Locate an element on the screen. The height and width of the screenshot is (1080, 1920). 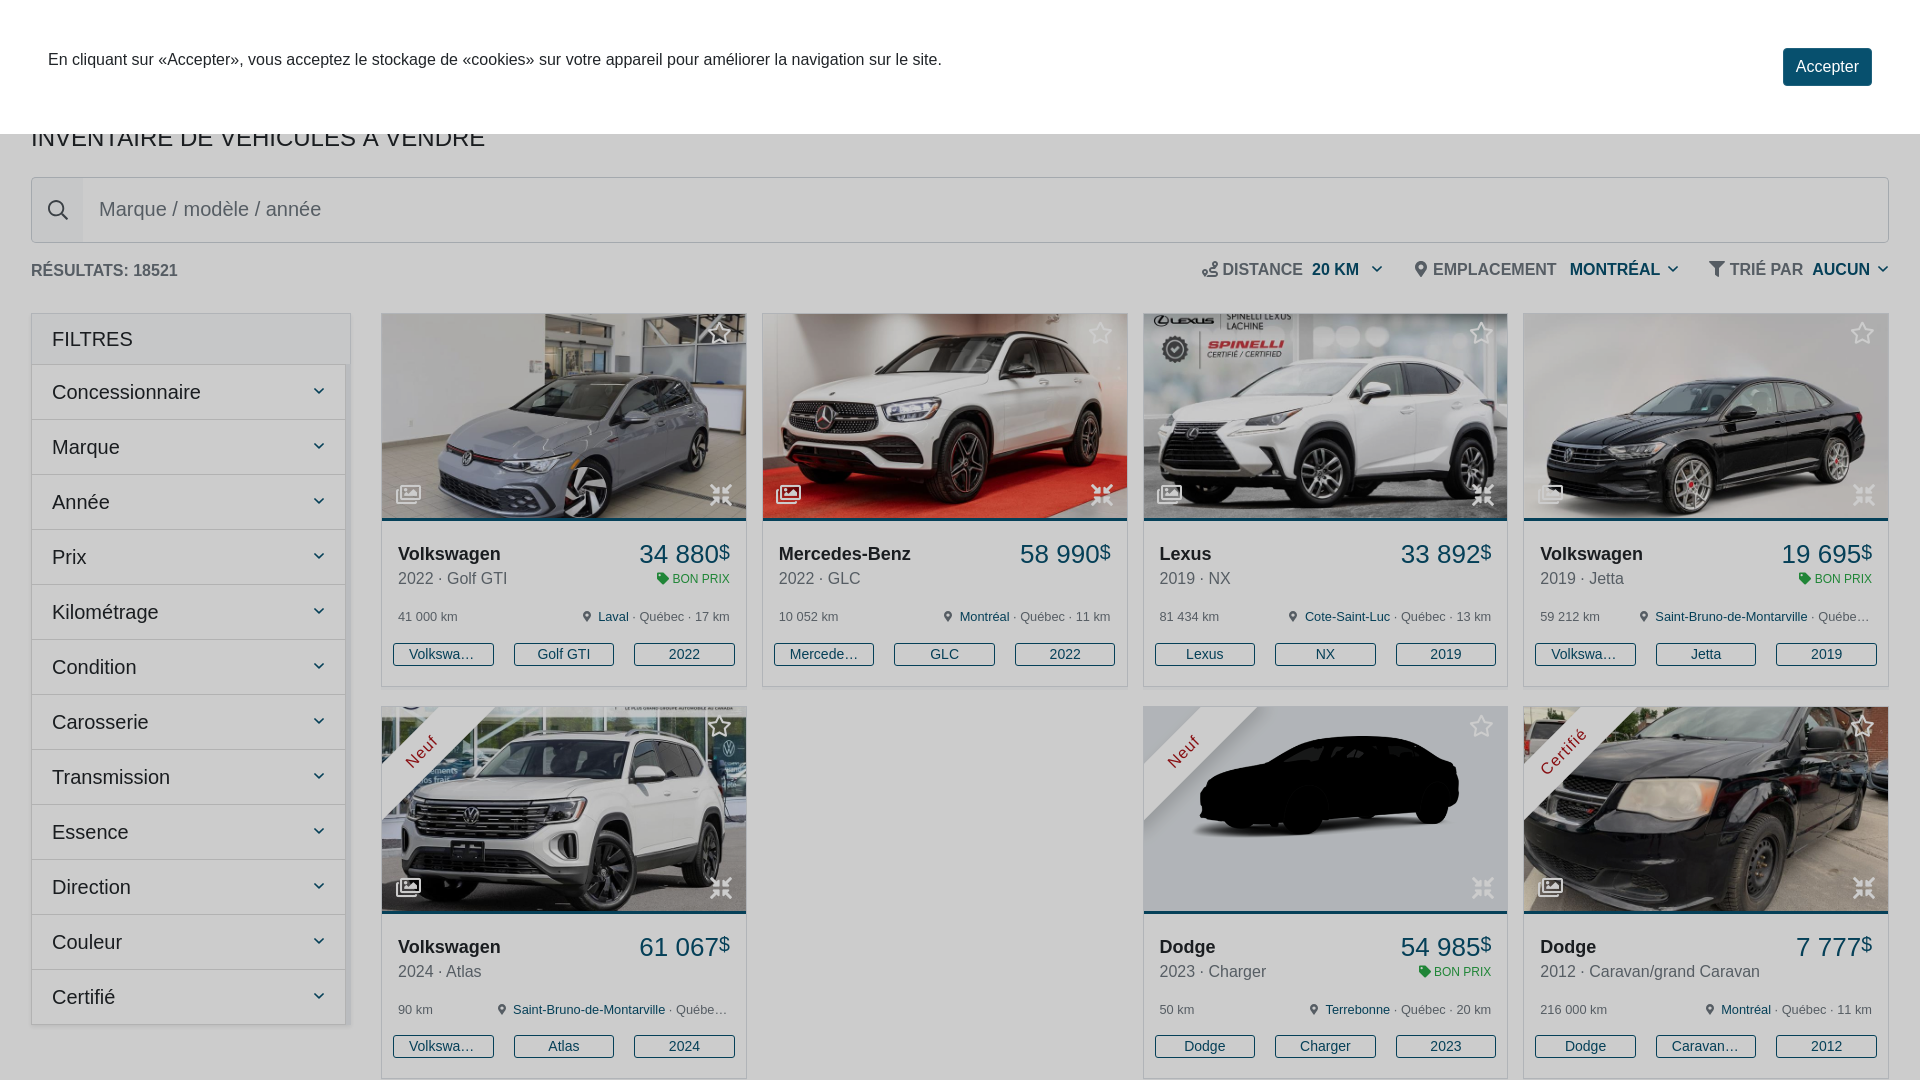
2022 is located at coordinates (684, 654).